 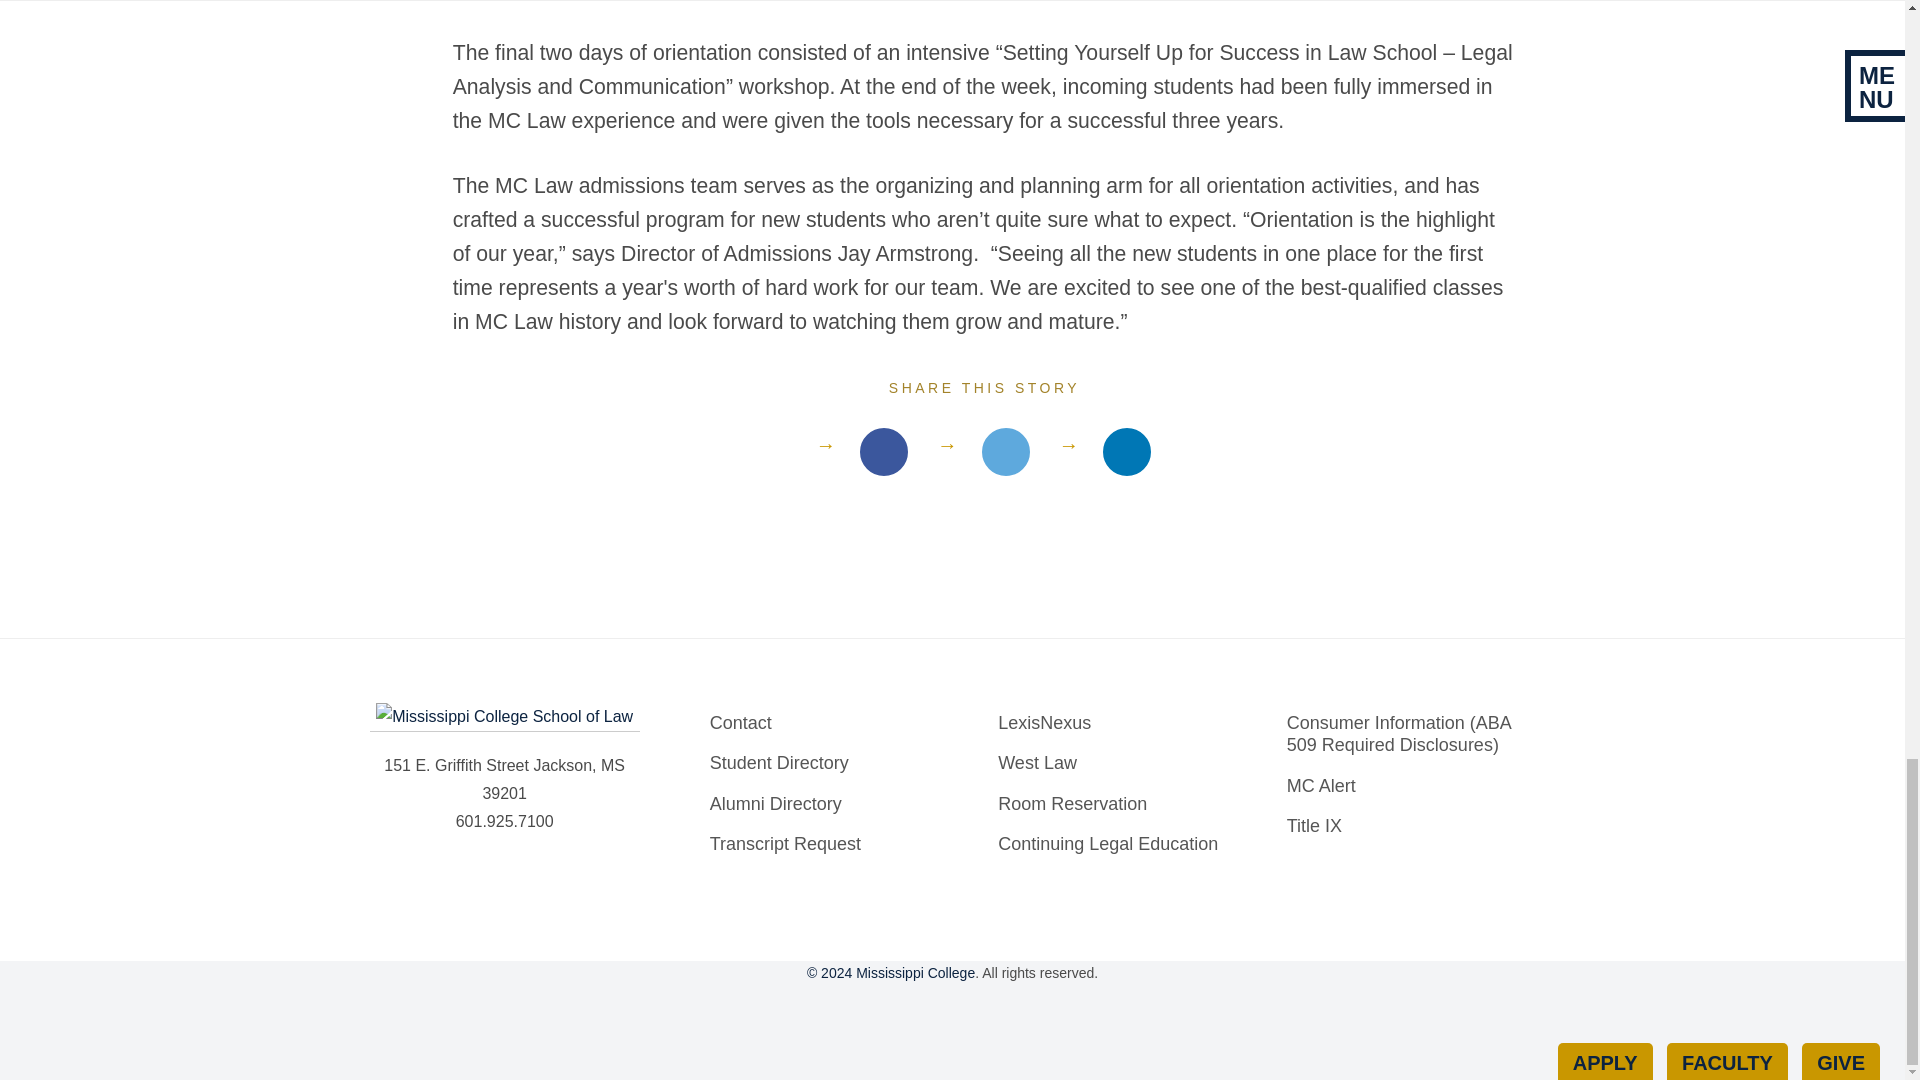 What do you see at coordinates (1406, 826) in the screenshot?
I see `Title IX` at bounding box center [1406, 826].